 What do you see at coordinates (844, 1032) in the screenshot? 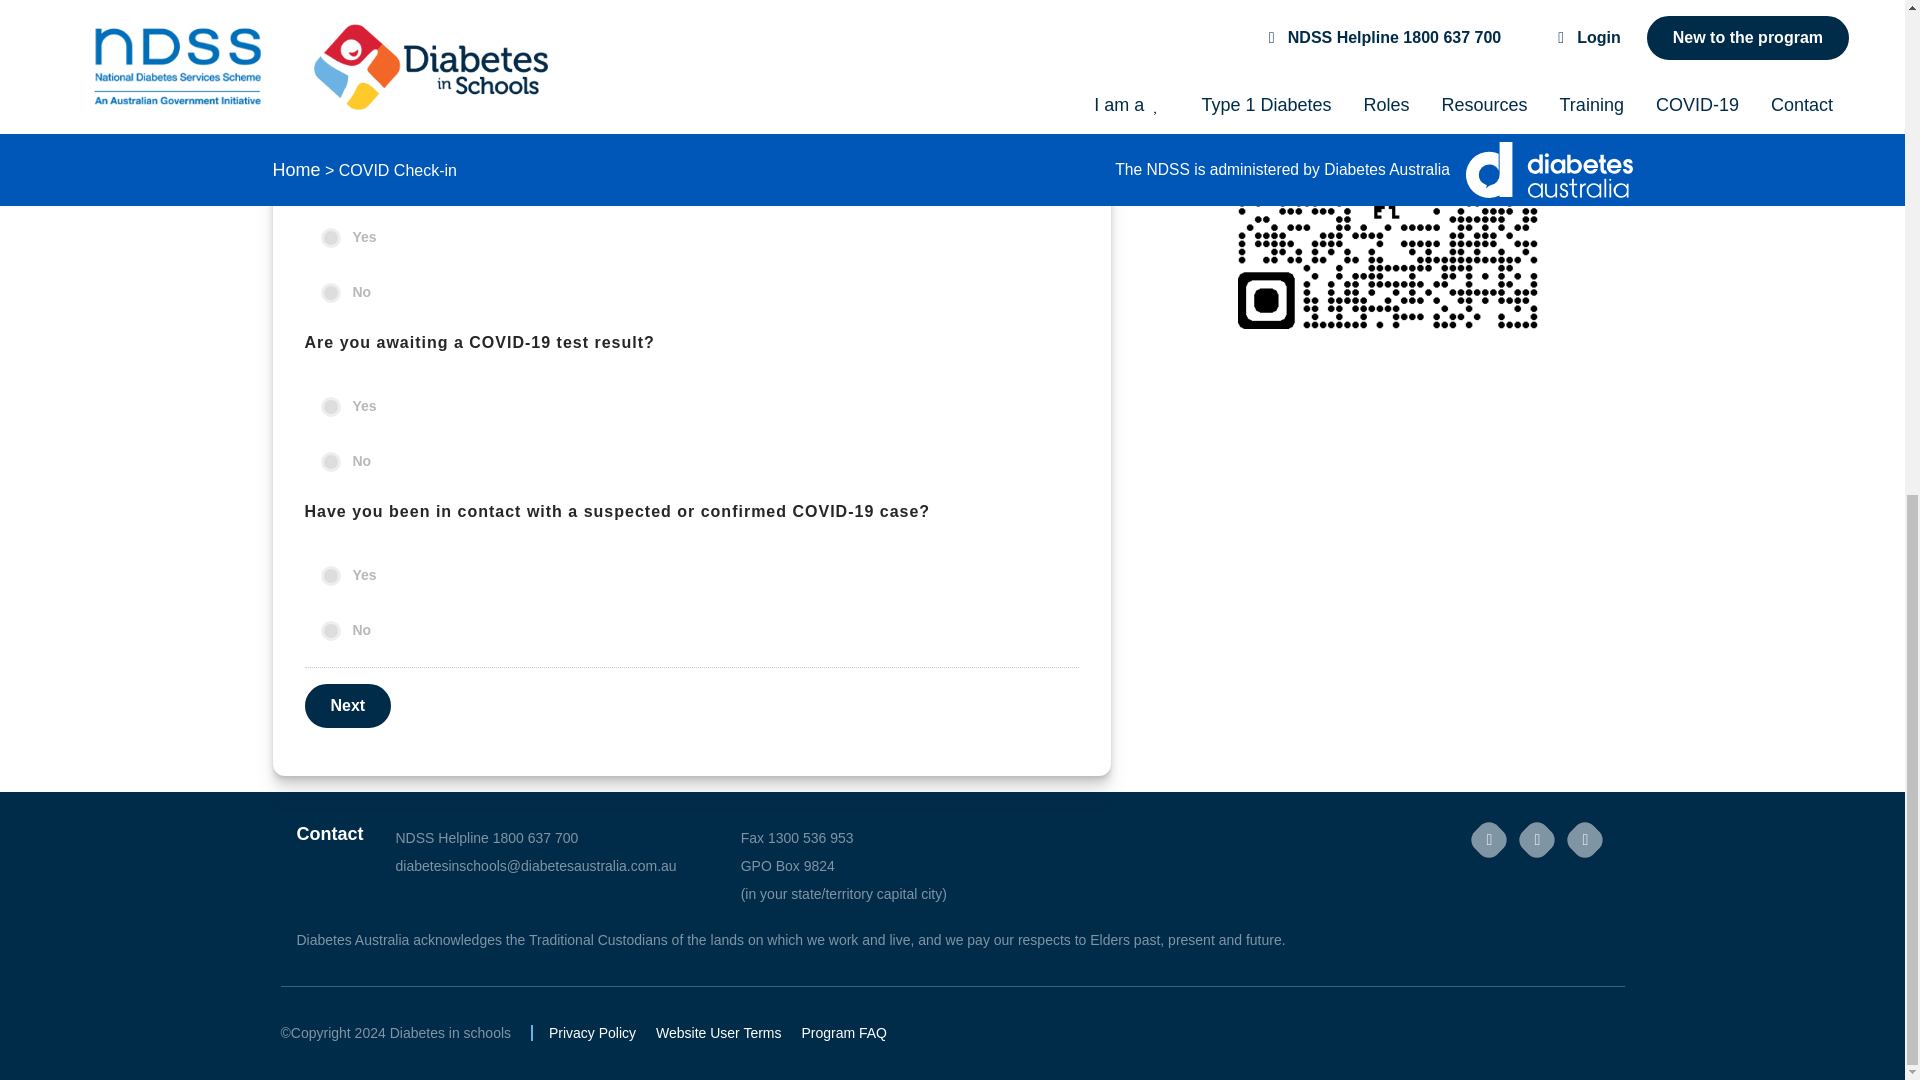
I see `Program FAQ` at bounding box center [844, 1032].